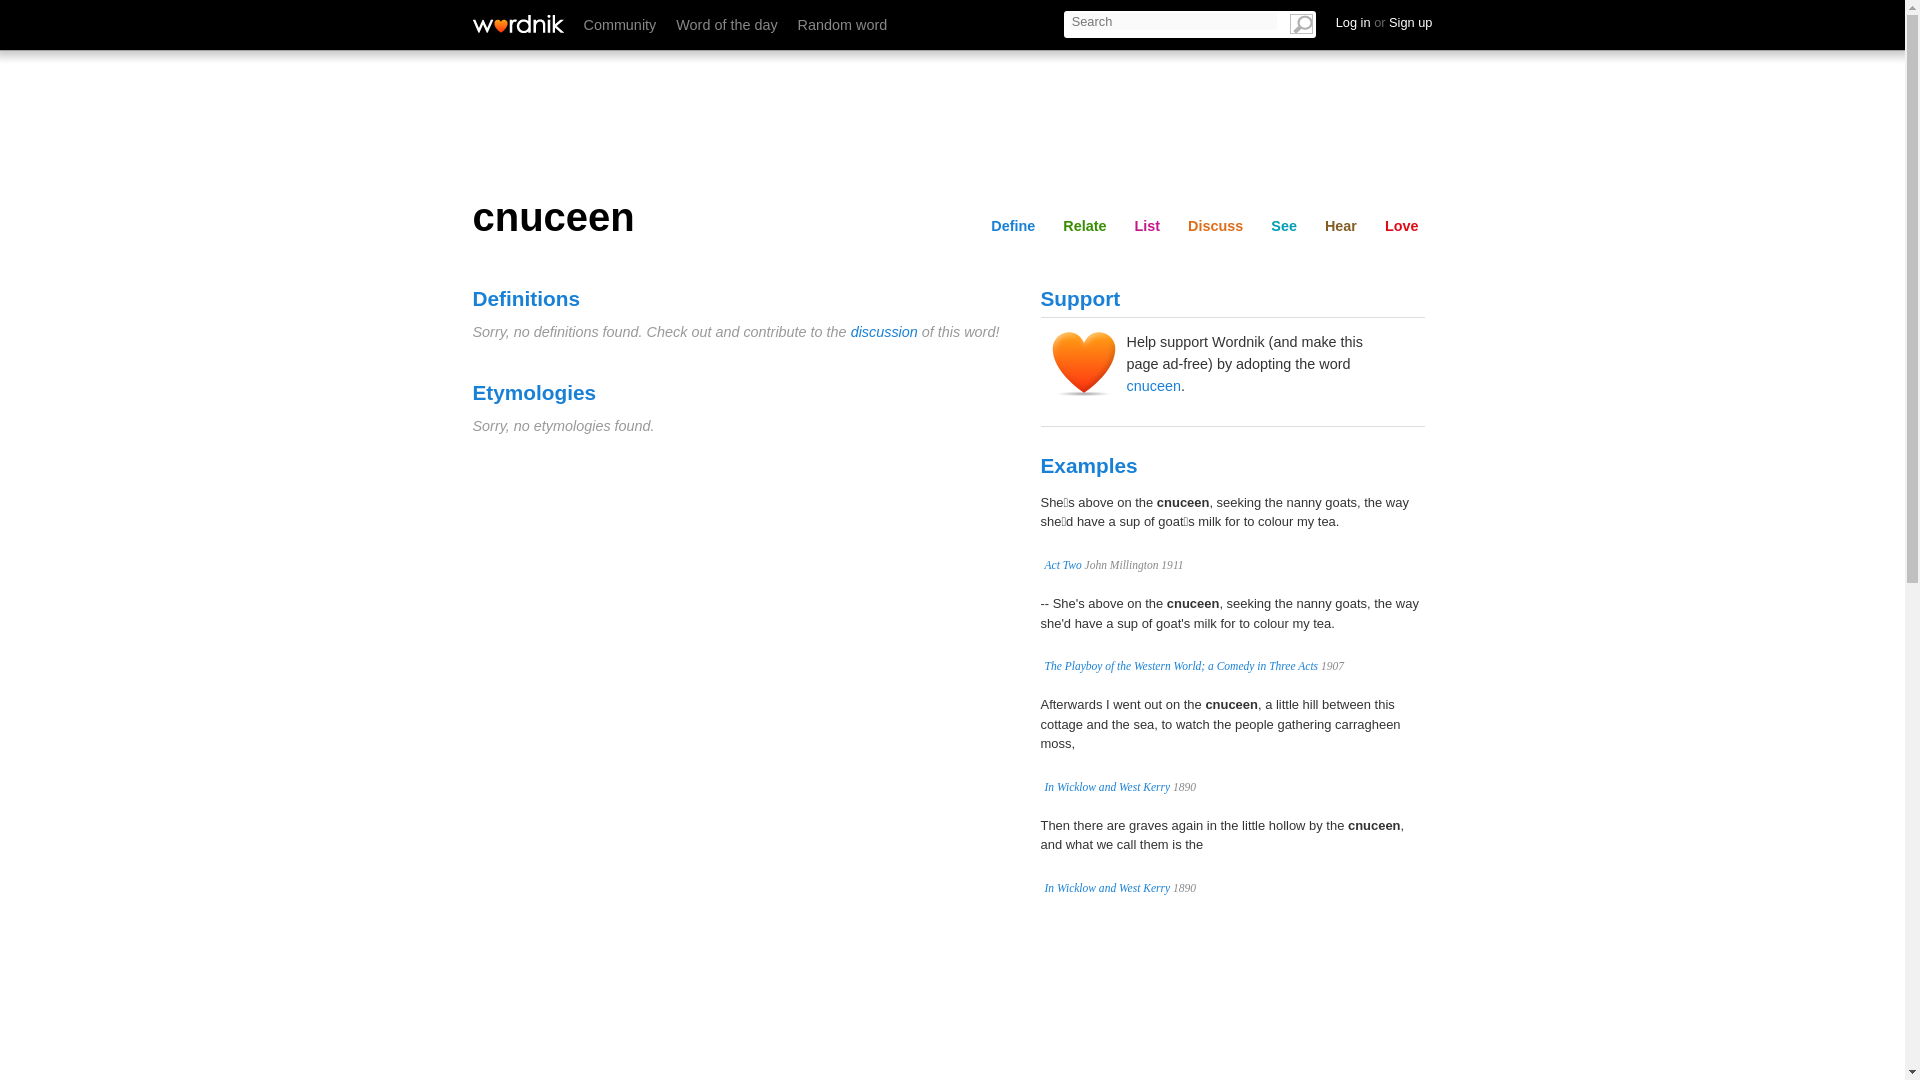 This screenshot has width=1920, height=1080. I want to click on Define, so click(1052, 21).